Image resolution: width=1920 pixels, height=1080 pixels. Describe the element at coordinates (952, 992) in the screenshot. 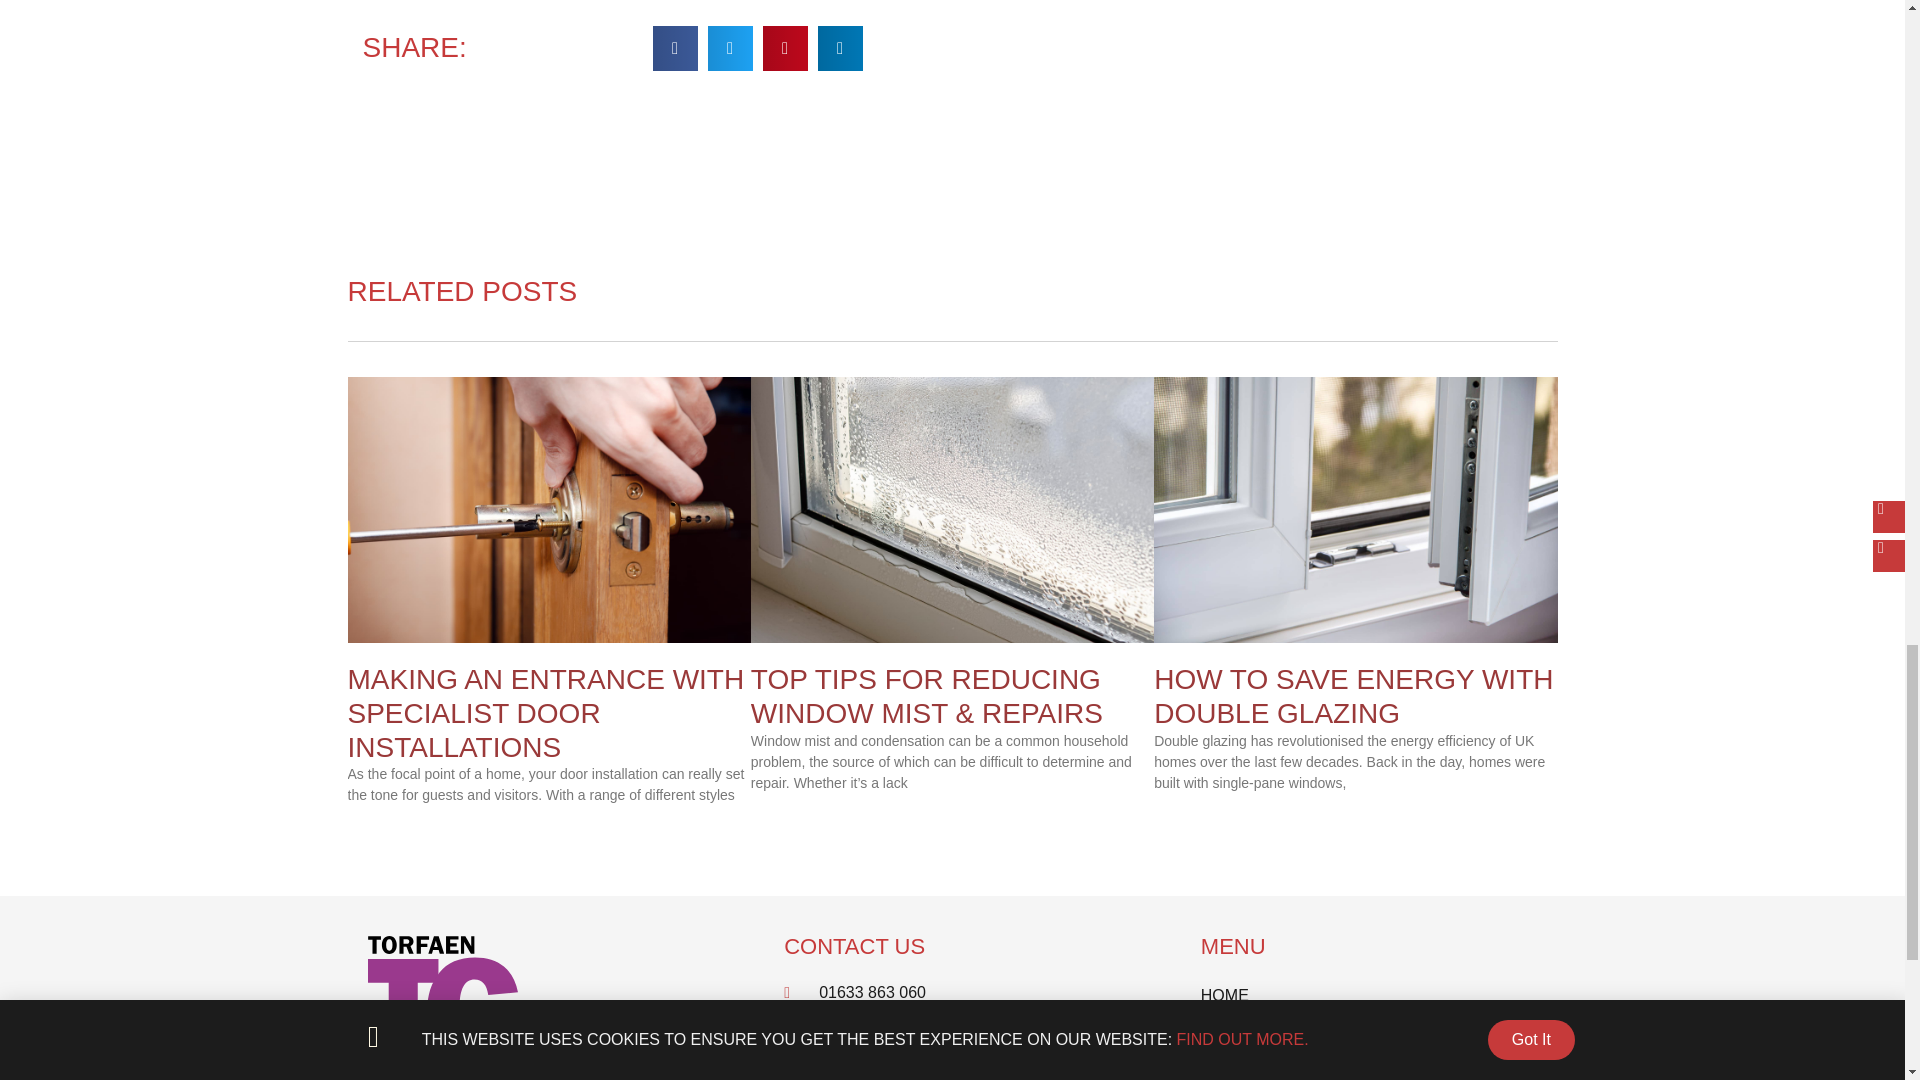

I see `01633 863 060` at that location.